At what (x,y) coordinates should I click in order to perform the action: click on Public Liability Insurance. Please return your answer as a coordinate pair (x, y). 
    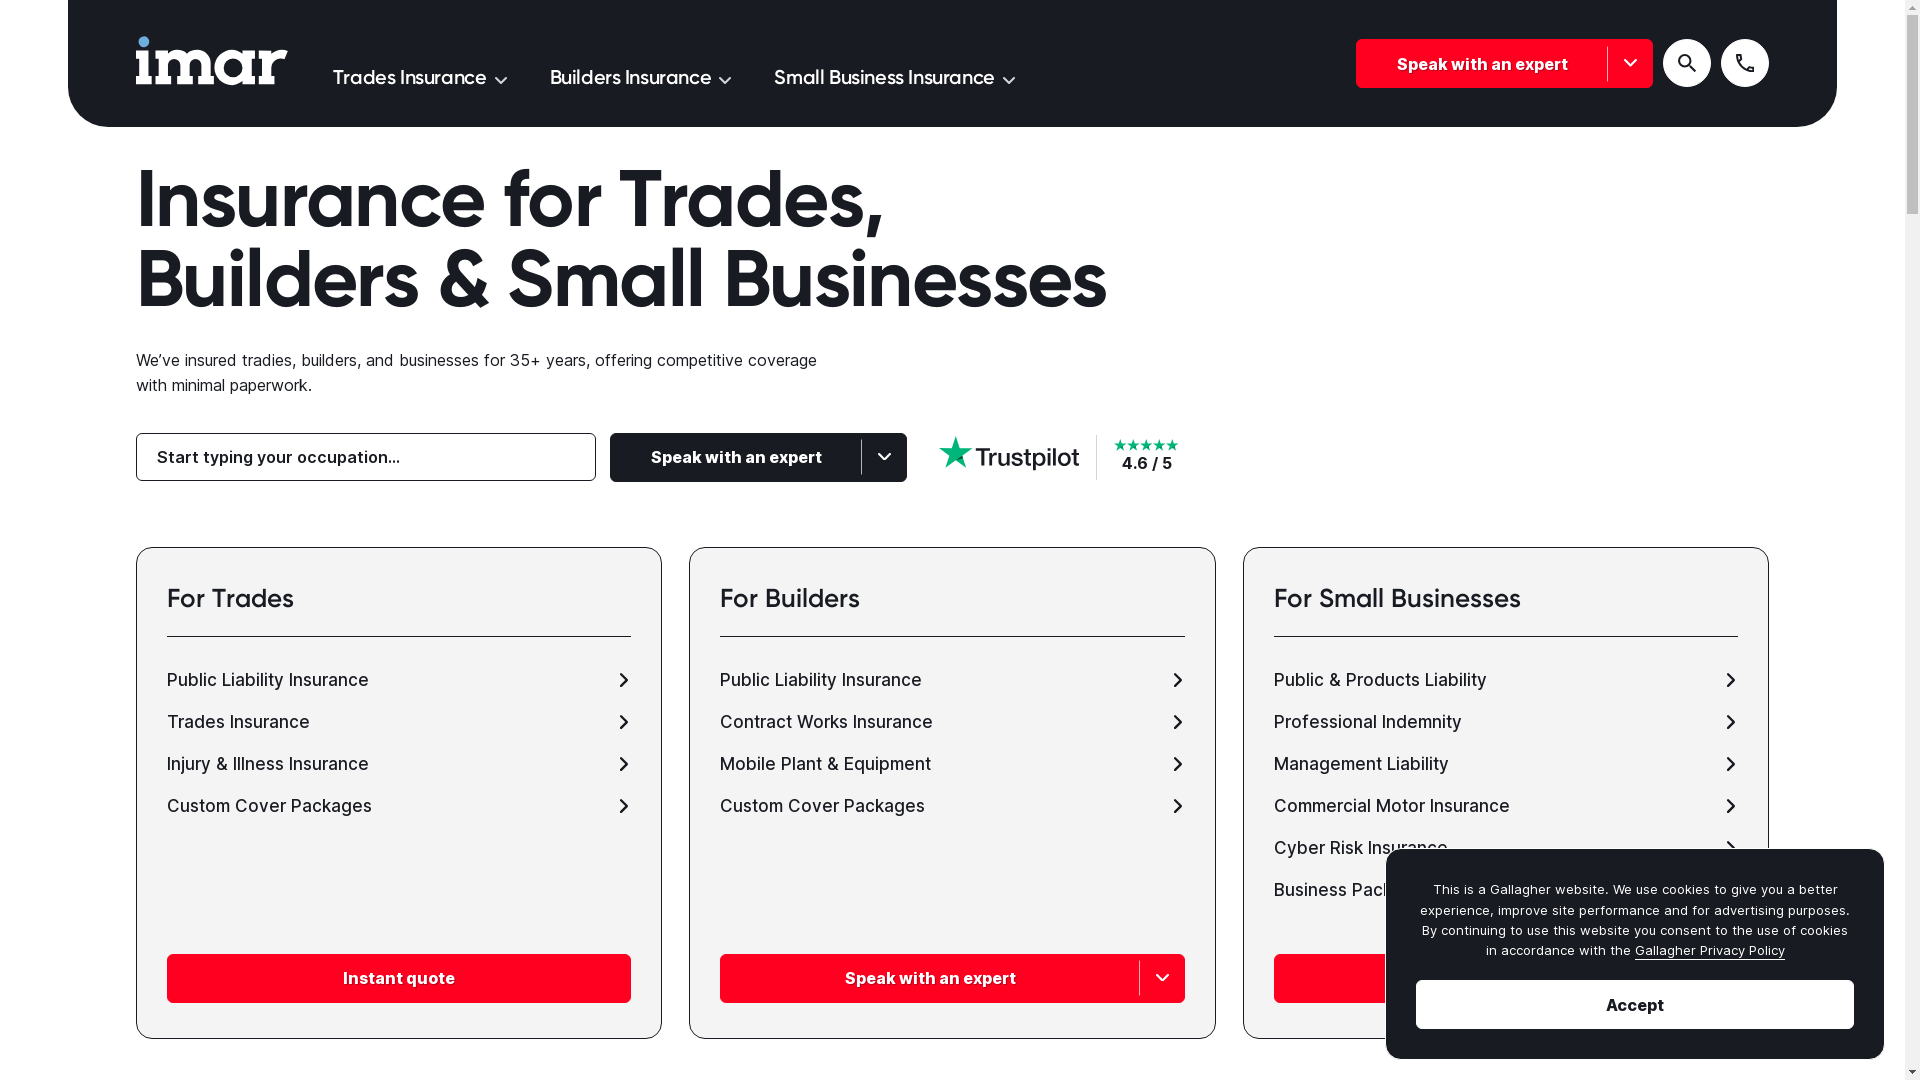
    Looking at the image, I should click on (399, 680).